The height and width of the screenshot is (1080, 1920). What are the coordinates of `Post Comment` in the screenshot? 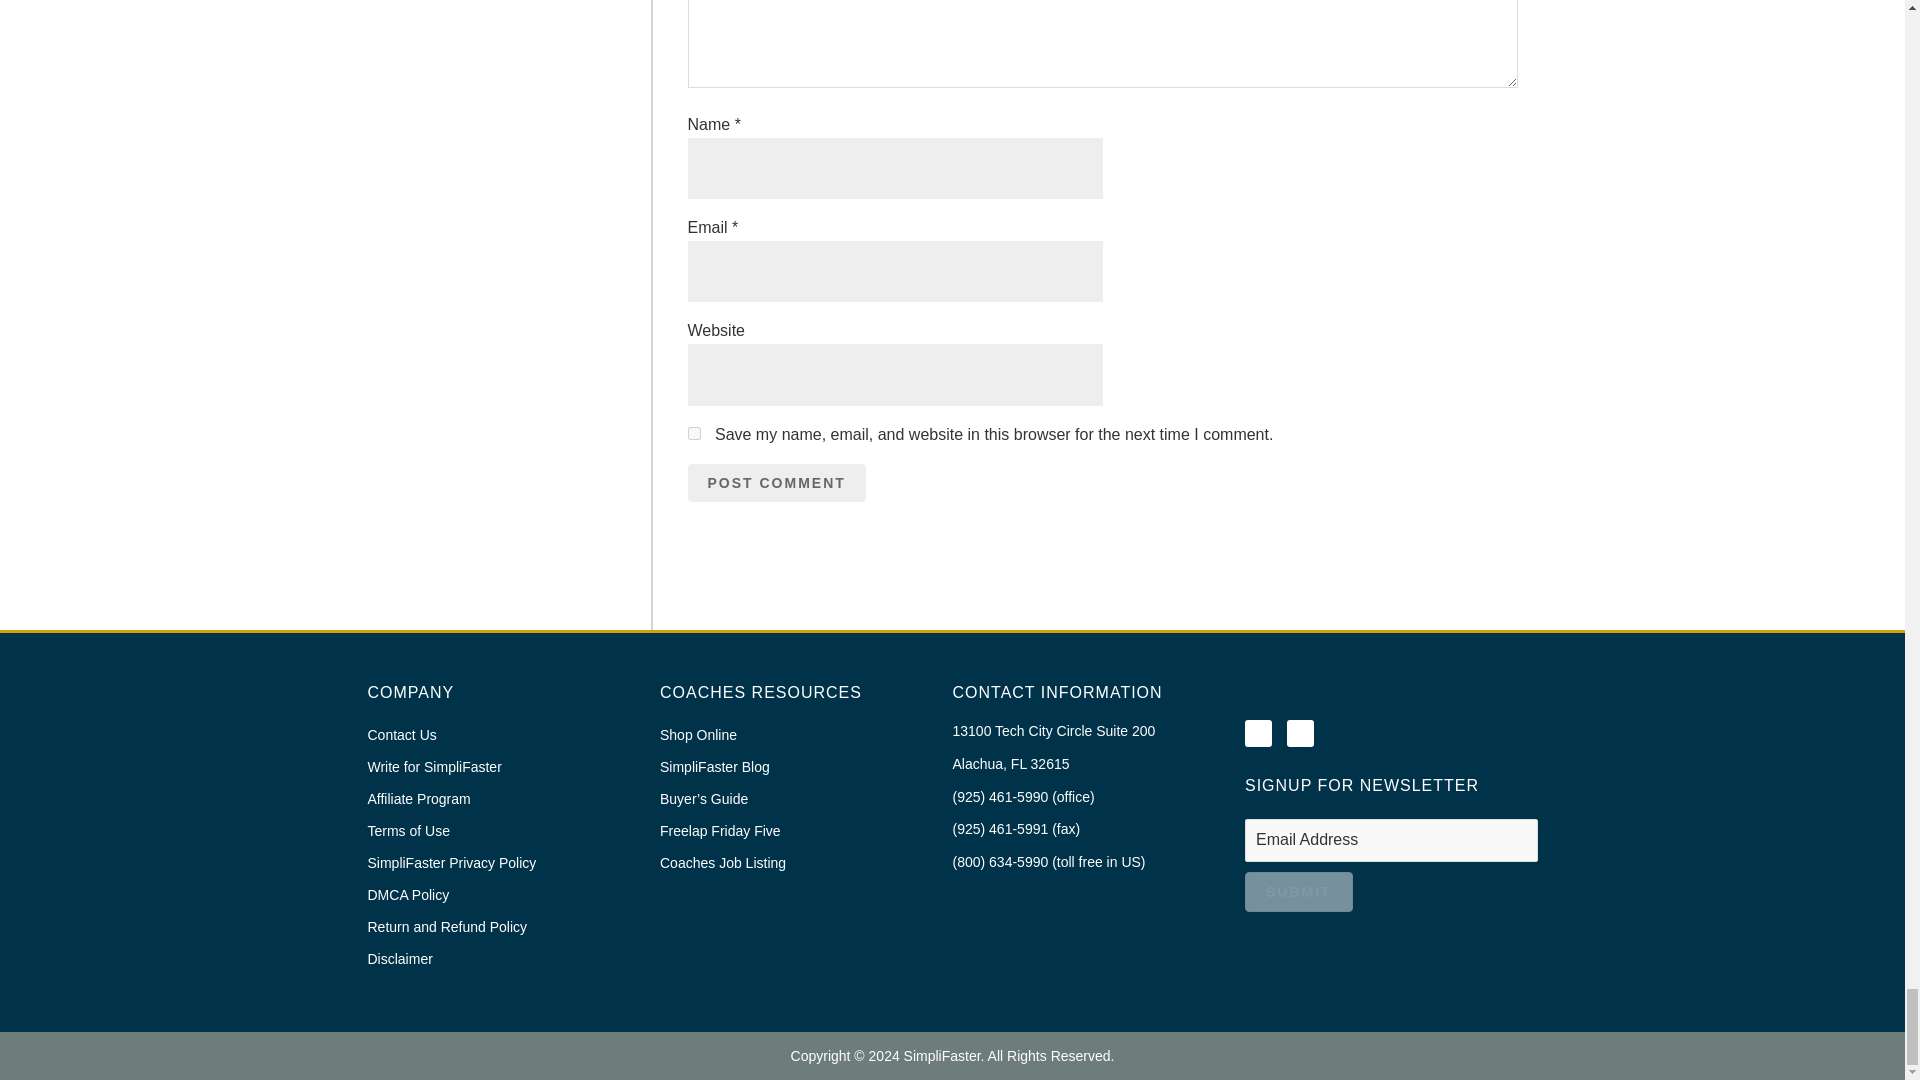 It's located at (776, 484).